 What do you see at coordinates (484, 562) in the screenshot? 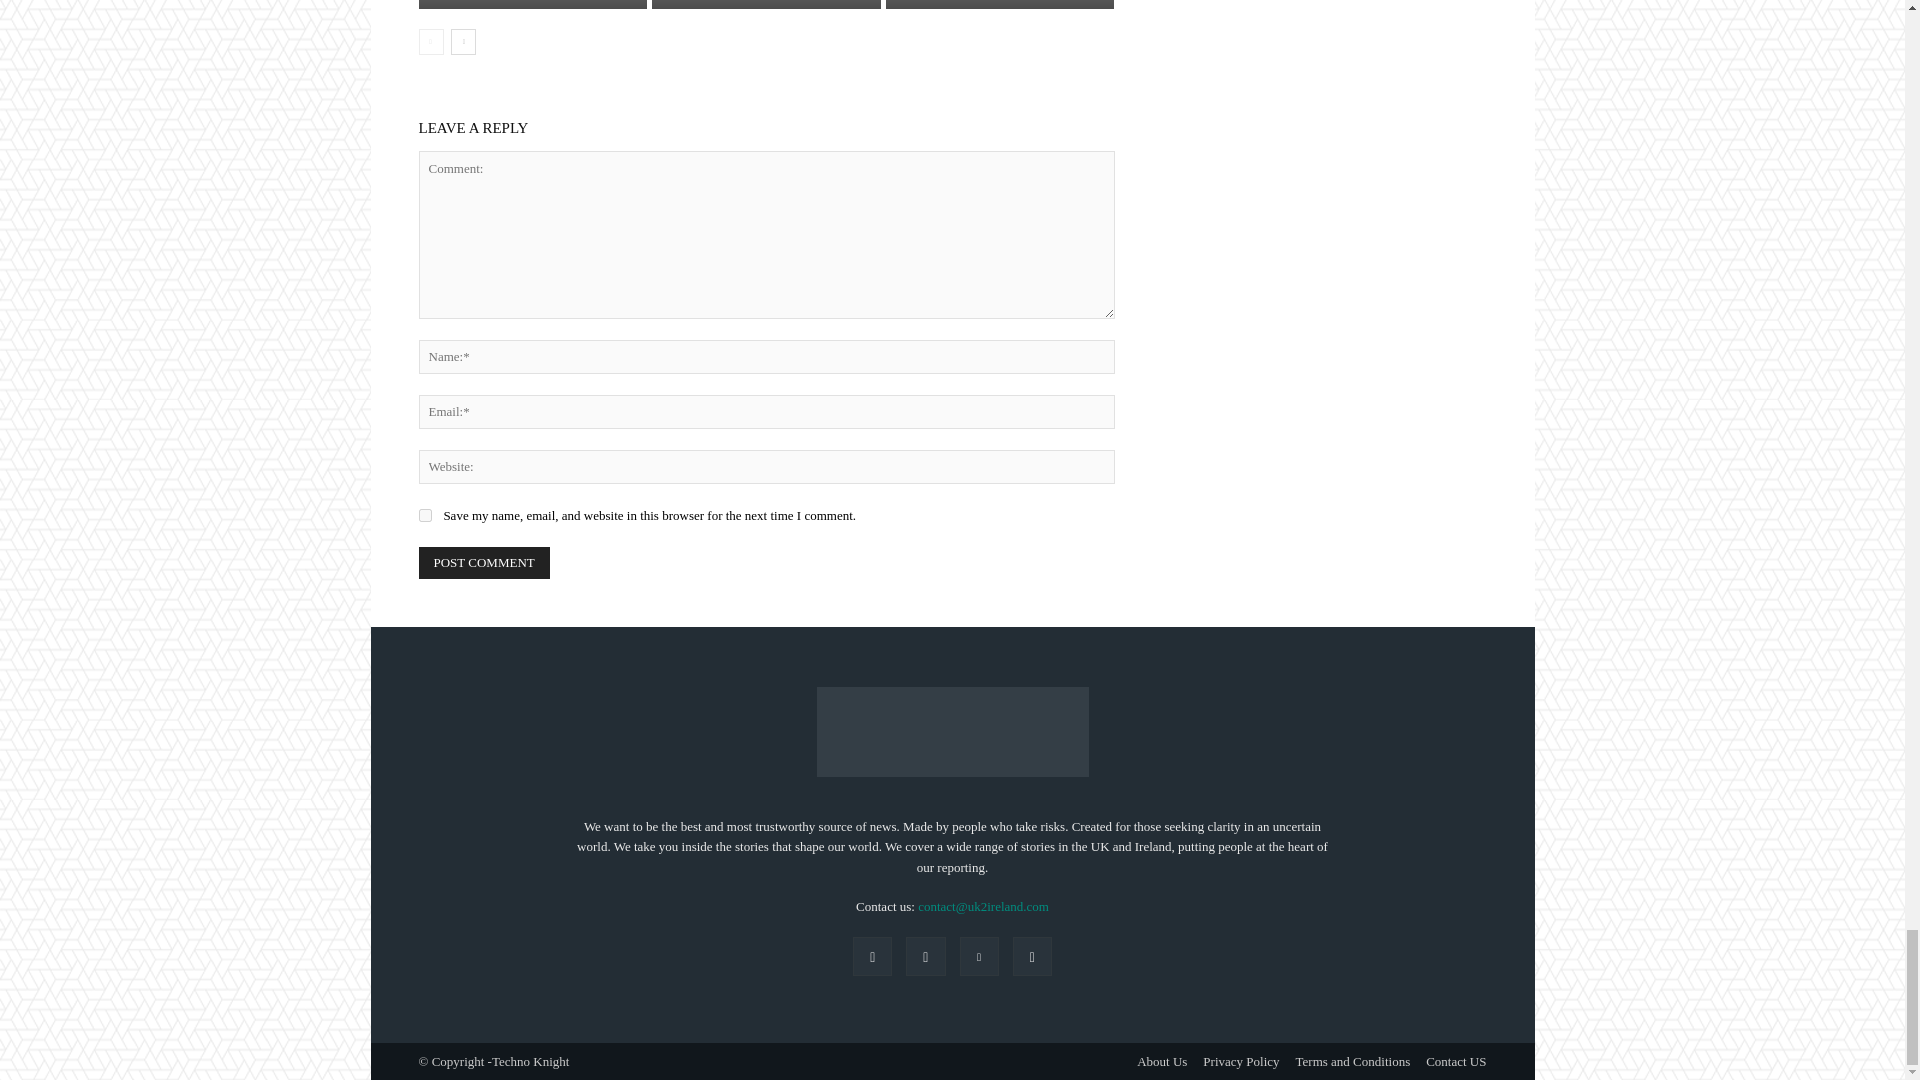
I see `Post Comment` at bounding box center [484, 562].